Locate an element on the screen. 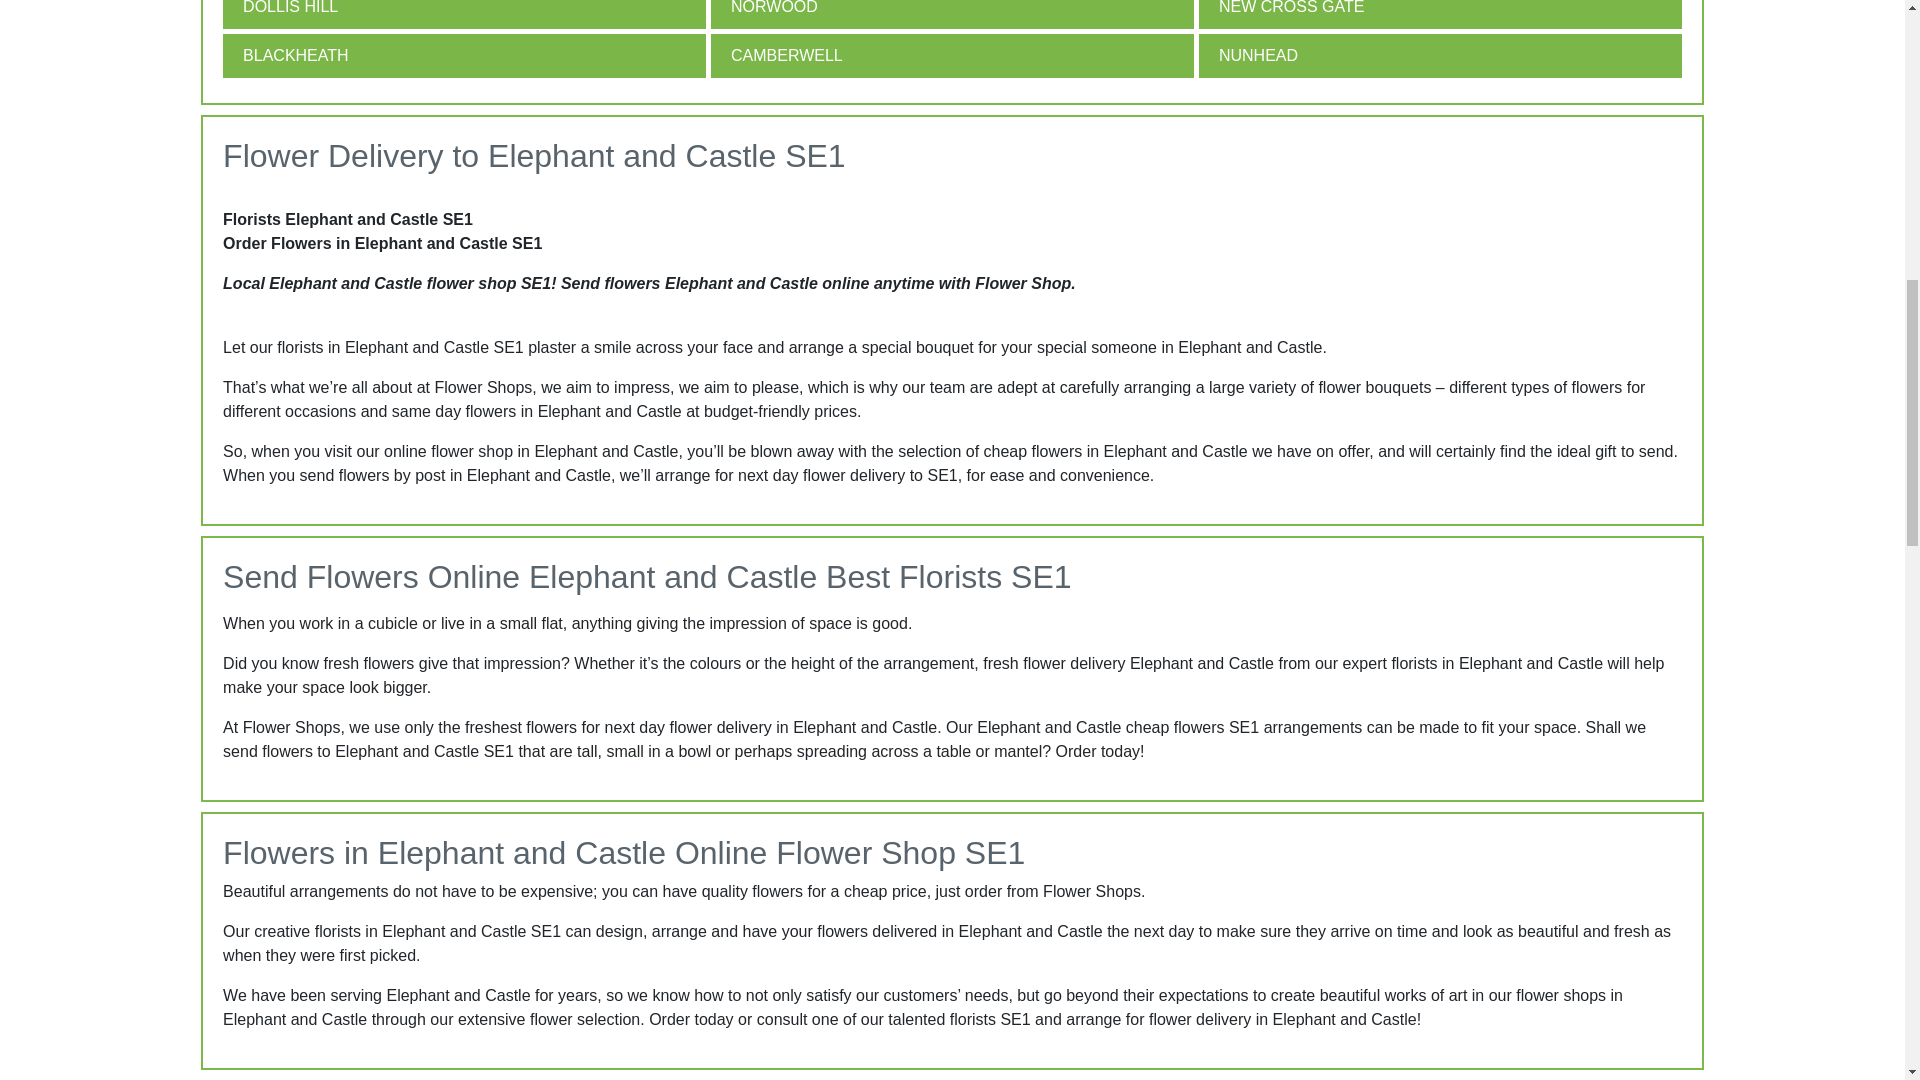 Image resolution: width=1920 pixels, height=1080 pixels. BLACKHEATH is located at coordinates (464, 55).